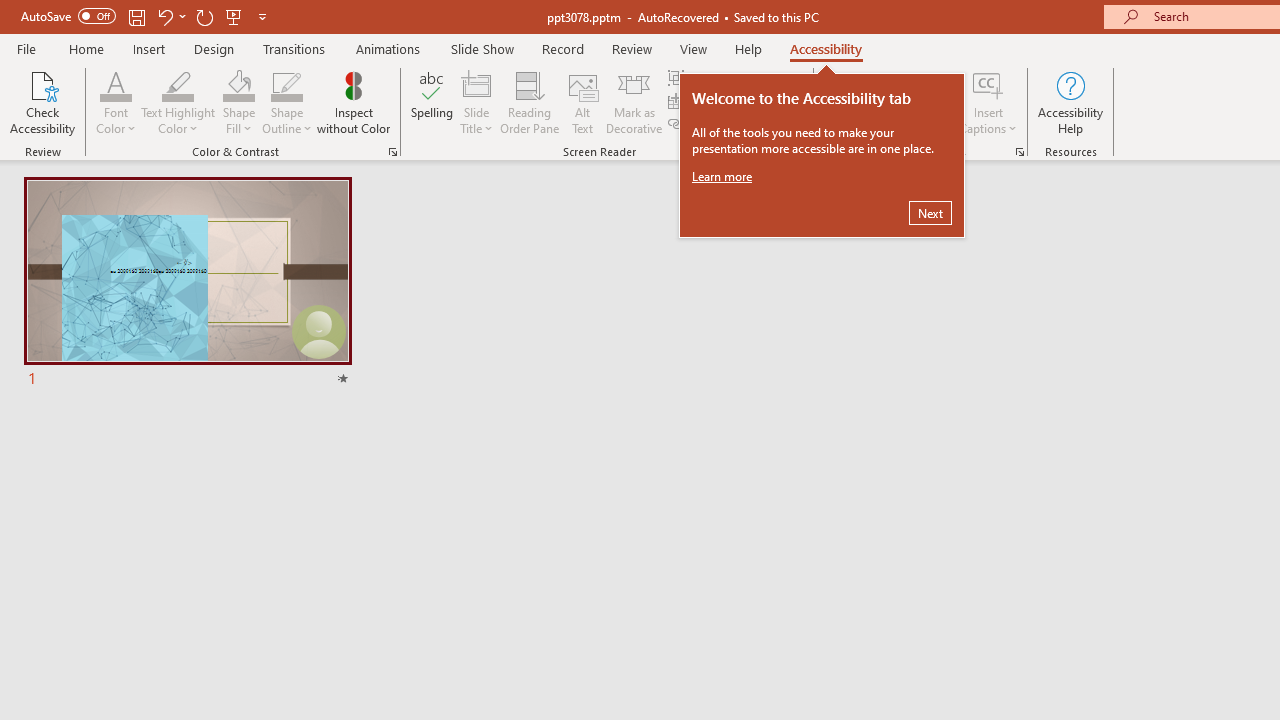 Image resolution: width=1280 pixels, height=720 pixels. I want to click on Inspect without Color, so click(353, 102).